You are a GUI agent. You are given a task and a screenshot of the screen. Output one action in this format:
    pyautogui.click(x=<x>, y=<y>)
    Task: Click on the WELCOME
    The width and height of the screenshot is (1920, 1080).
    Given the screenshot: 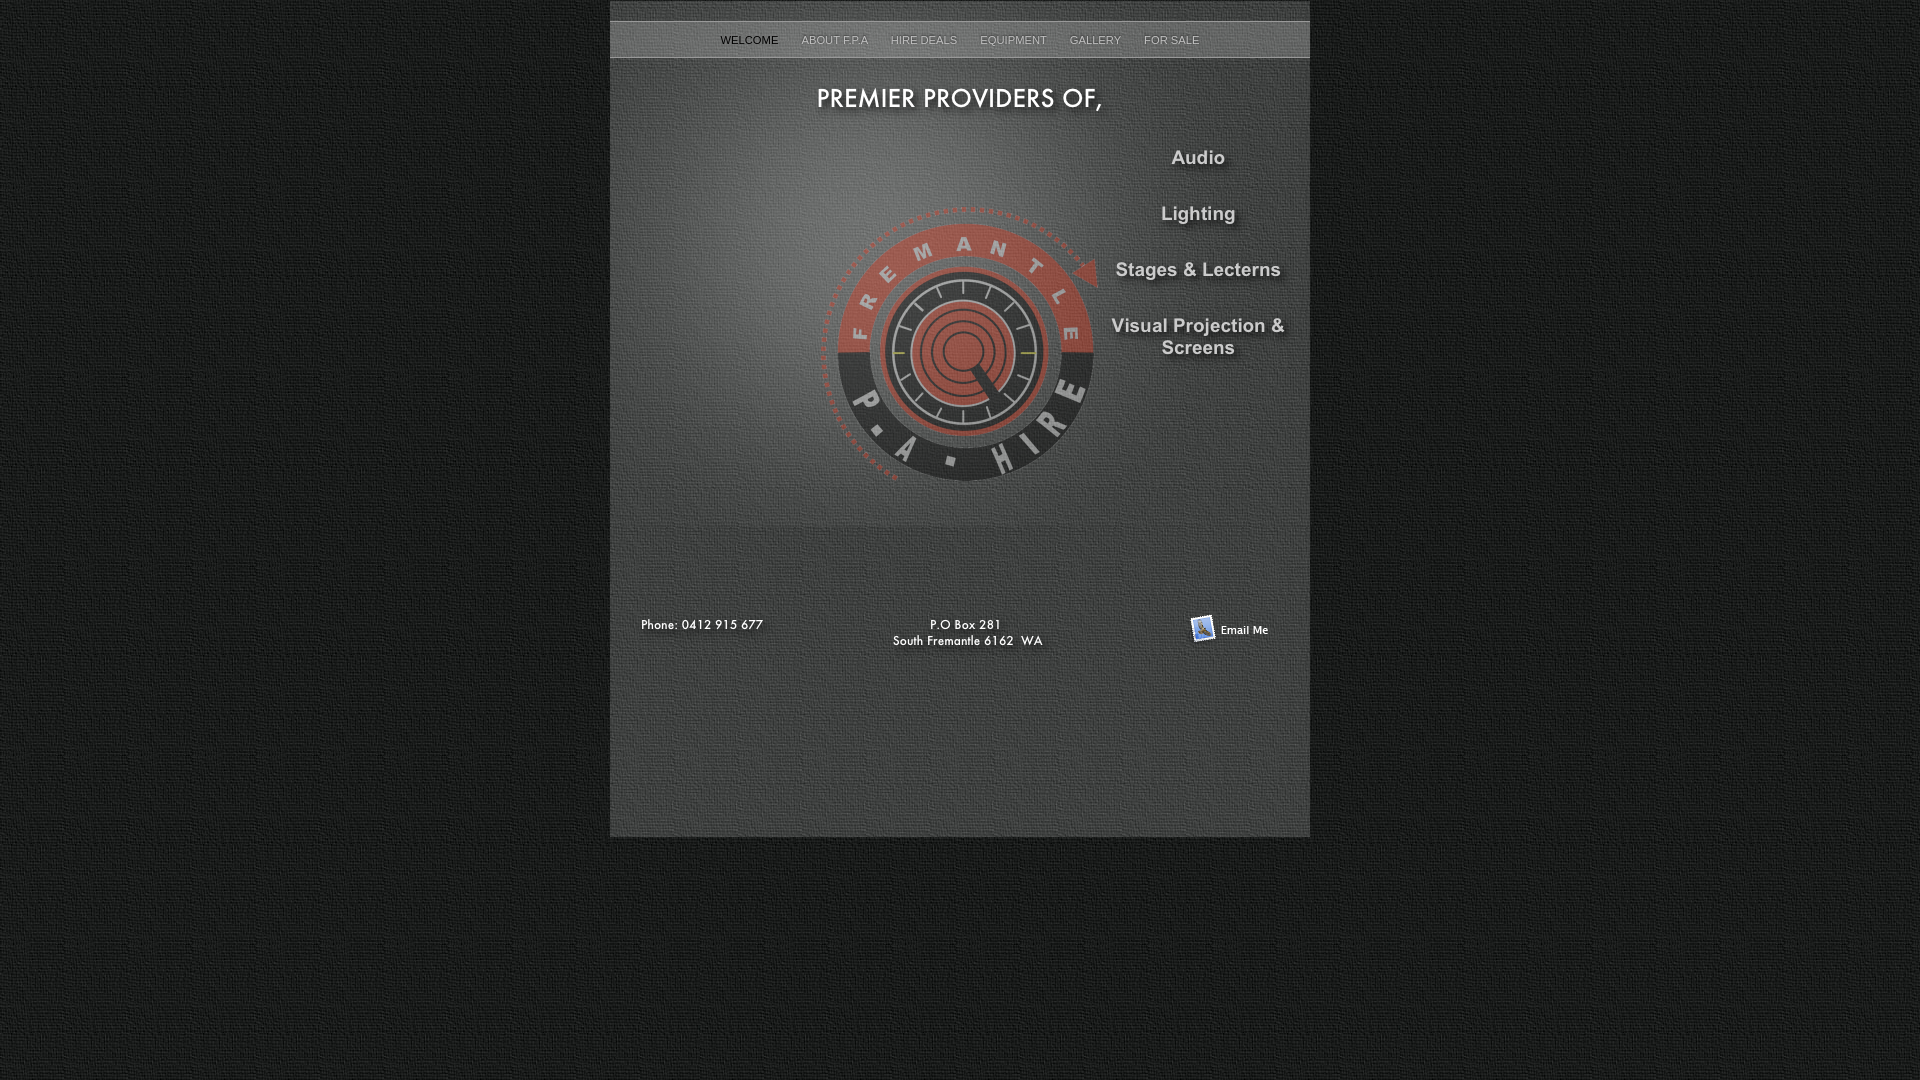 What is the action you would take?
    pyautogui.click(x=752, y=40)
    